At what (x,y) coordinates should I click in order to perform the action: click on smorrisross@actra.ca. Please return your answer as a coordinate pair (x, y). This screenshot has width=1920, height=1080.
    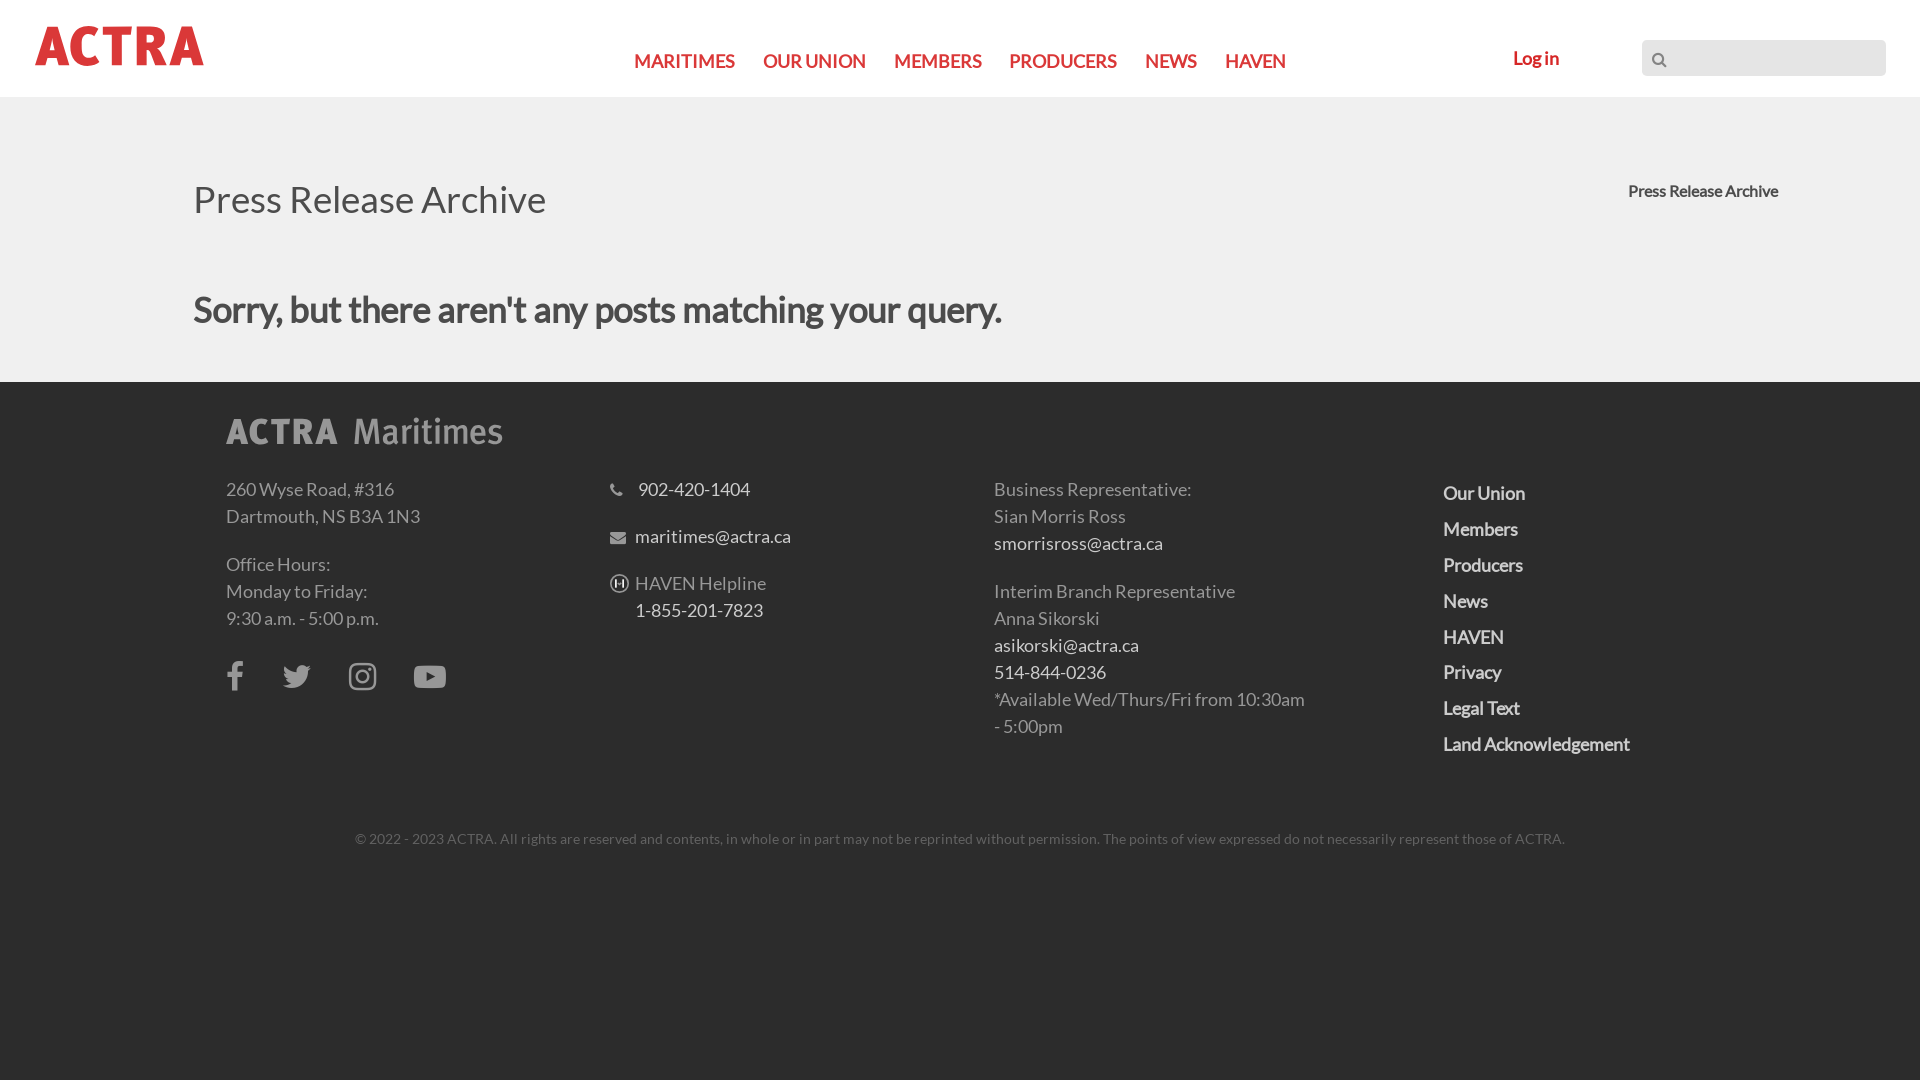
    Looking at the image, I should click on (1078, 543).